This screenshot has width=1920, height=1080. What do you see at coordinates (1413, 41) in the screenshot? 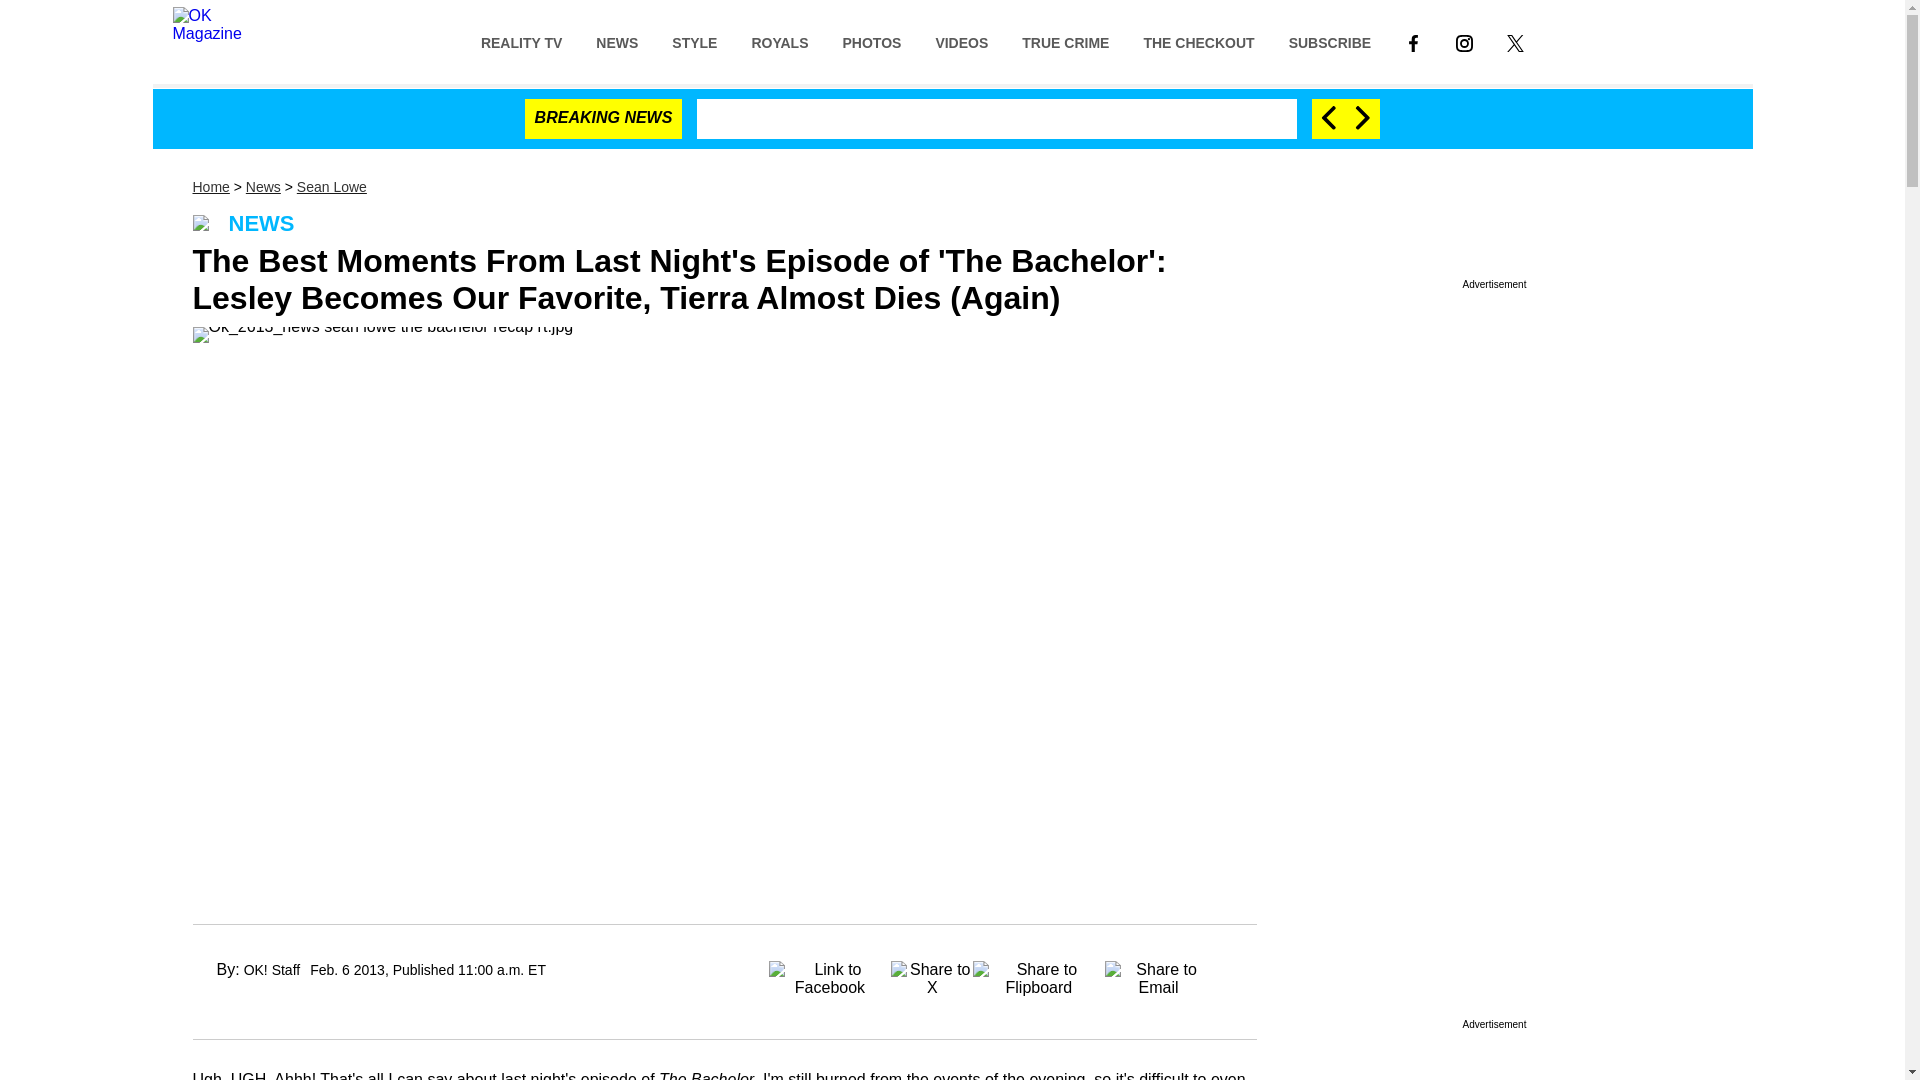
I see `Link to Facebook` at bounding box center [1413, 41].